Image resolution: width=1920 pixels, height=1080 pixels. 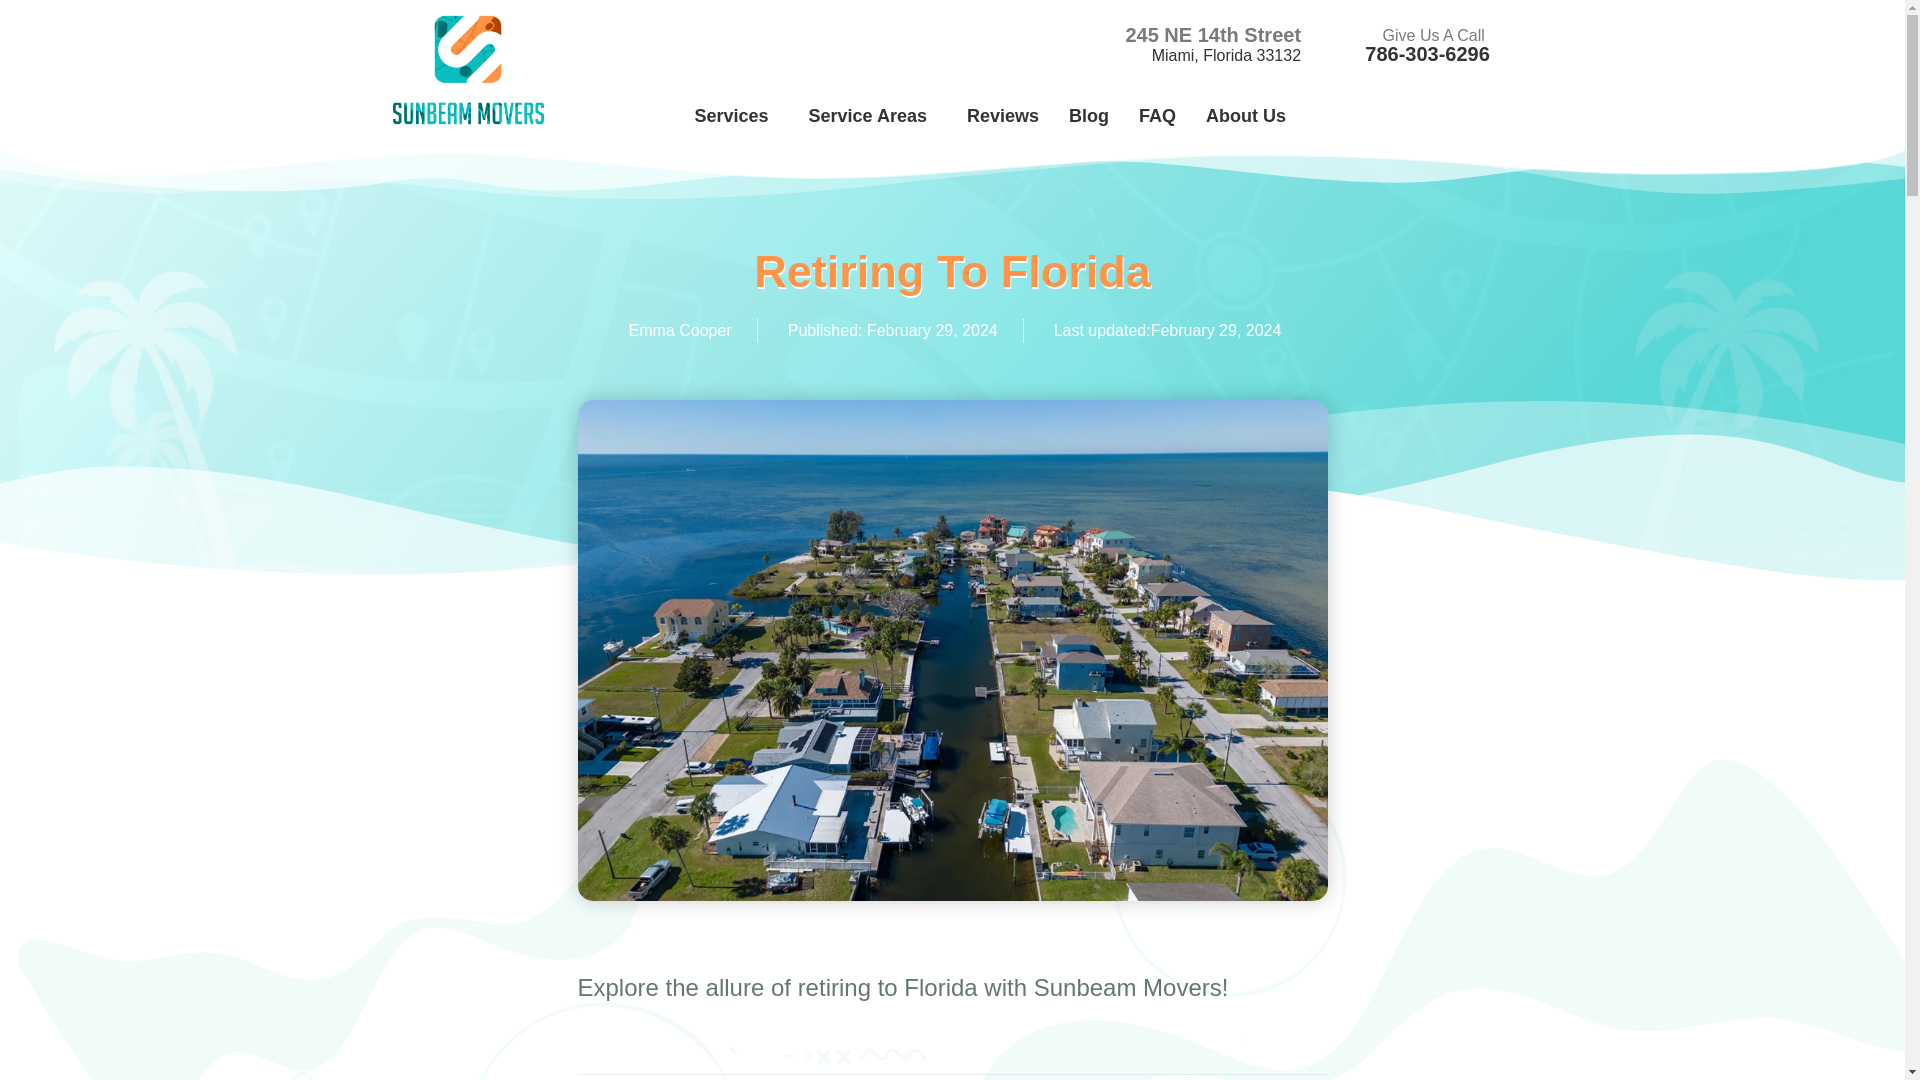 What do you see at coordinates (1250, 116) in the screenshot?
I see `About Us` at bounding box center [1250, 116].